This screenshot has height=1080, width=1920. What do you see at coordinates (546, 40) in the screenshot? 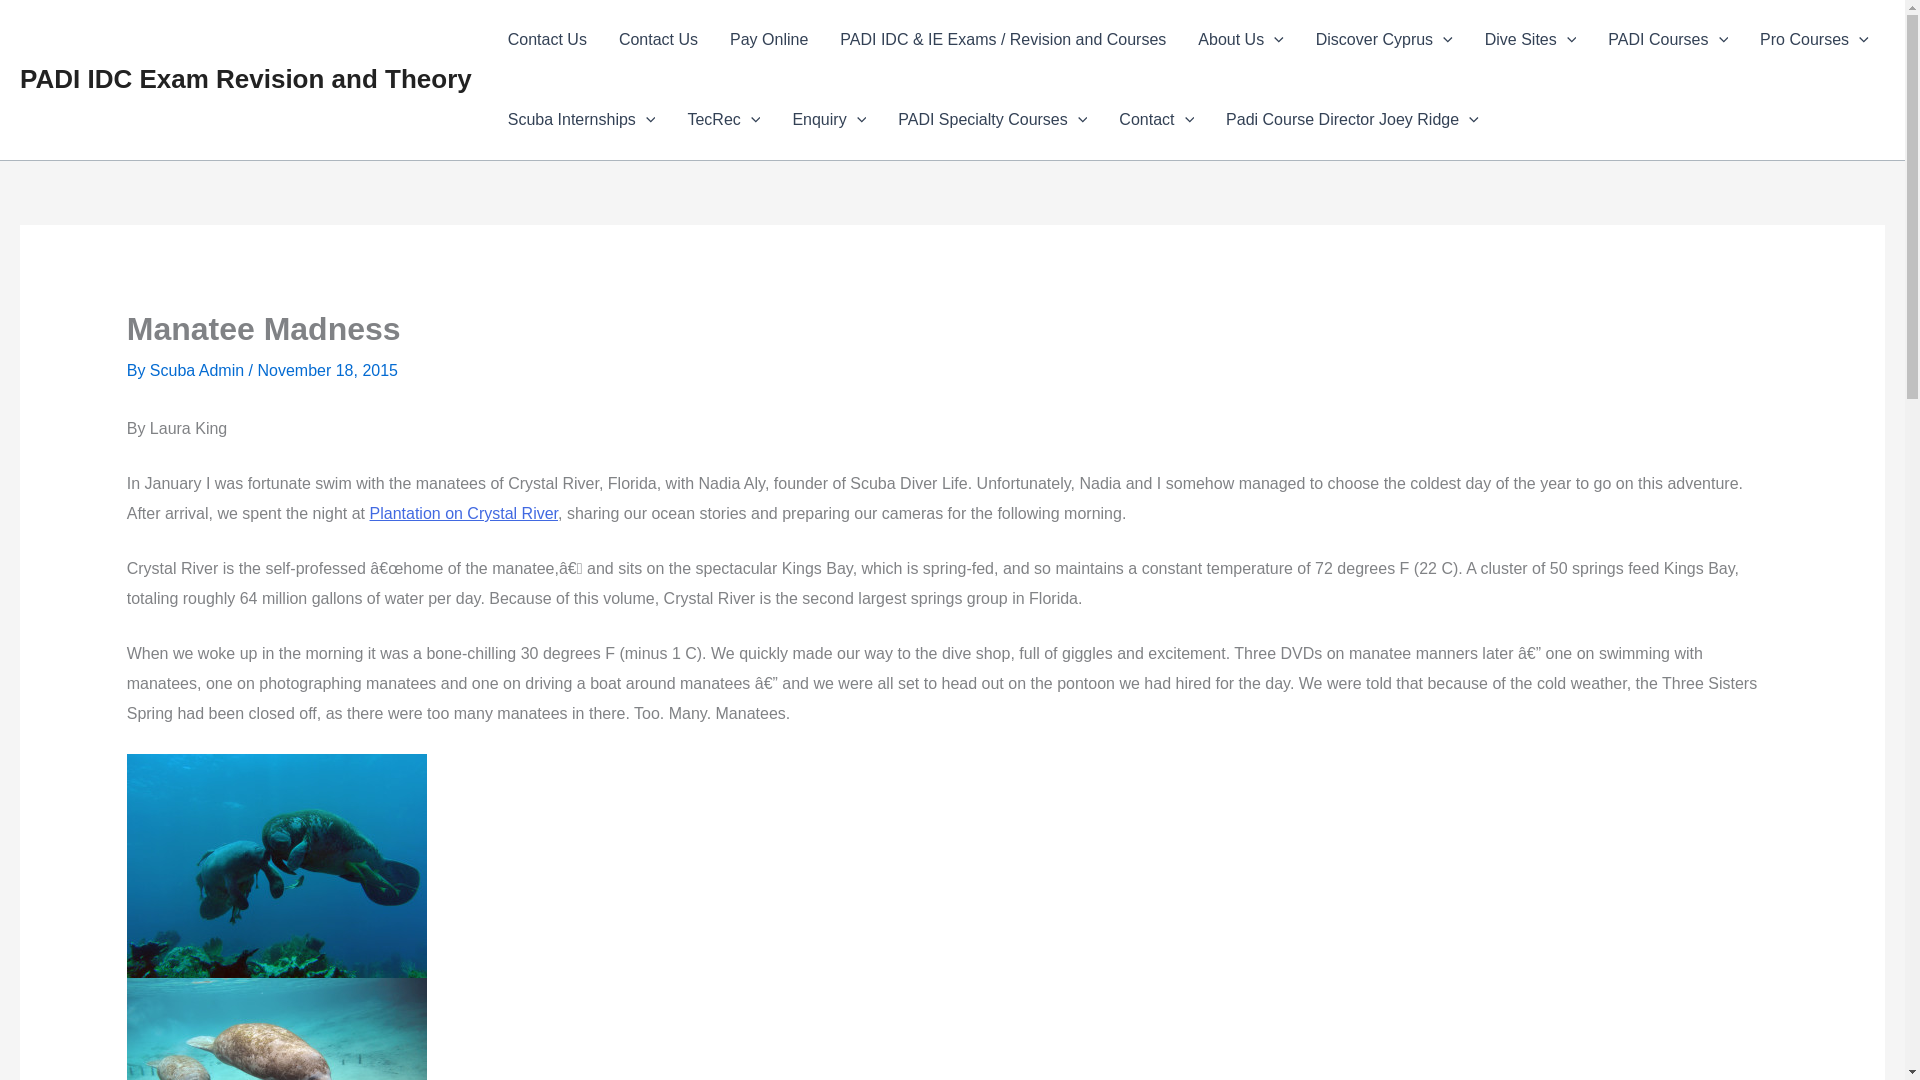
I see `Contact Us` at bounding box center [546, 40].